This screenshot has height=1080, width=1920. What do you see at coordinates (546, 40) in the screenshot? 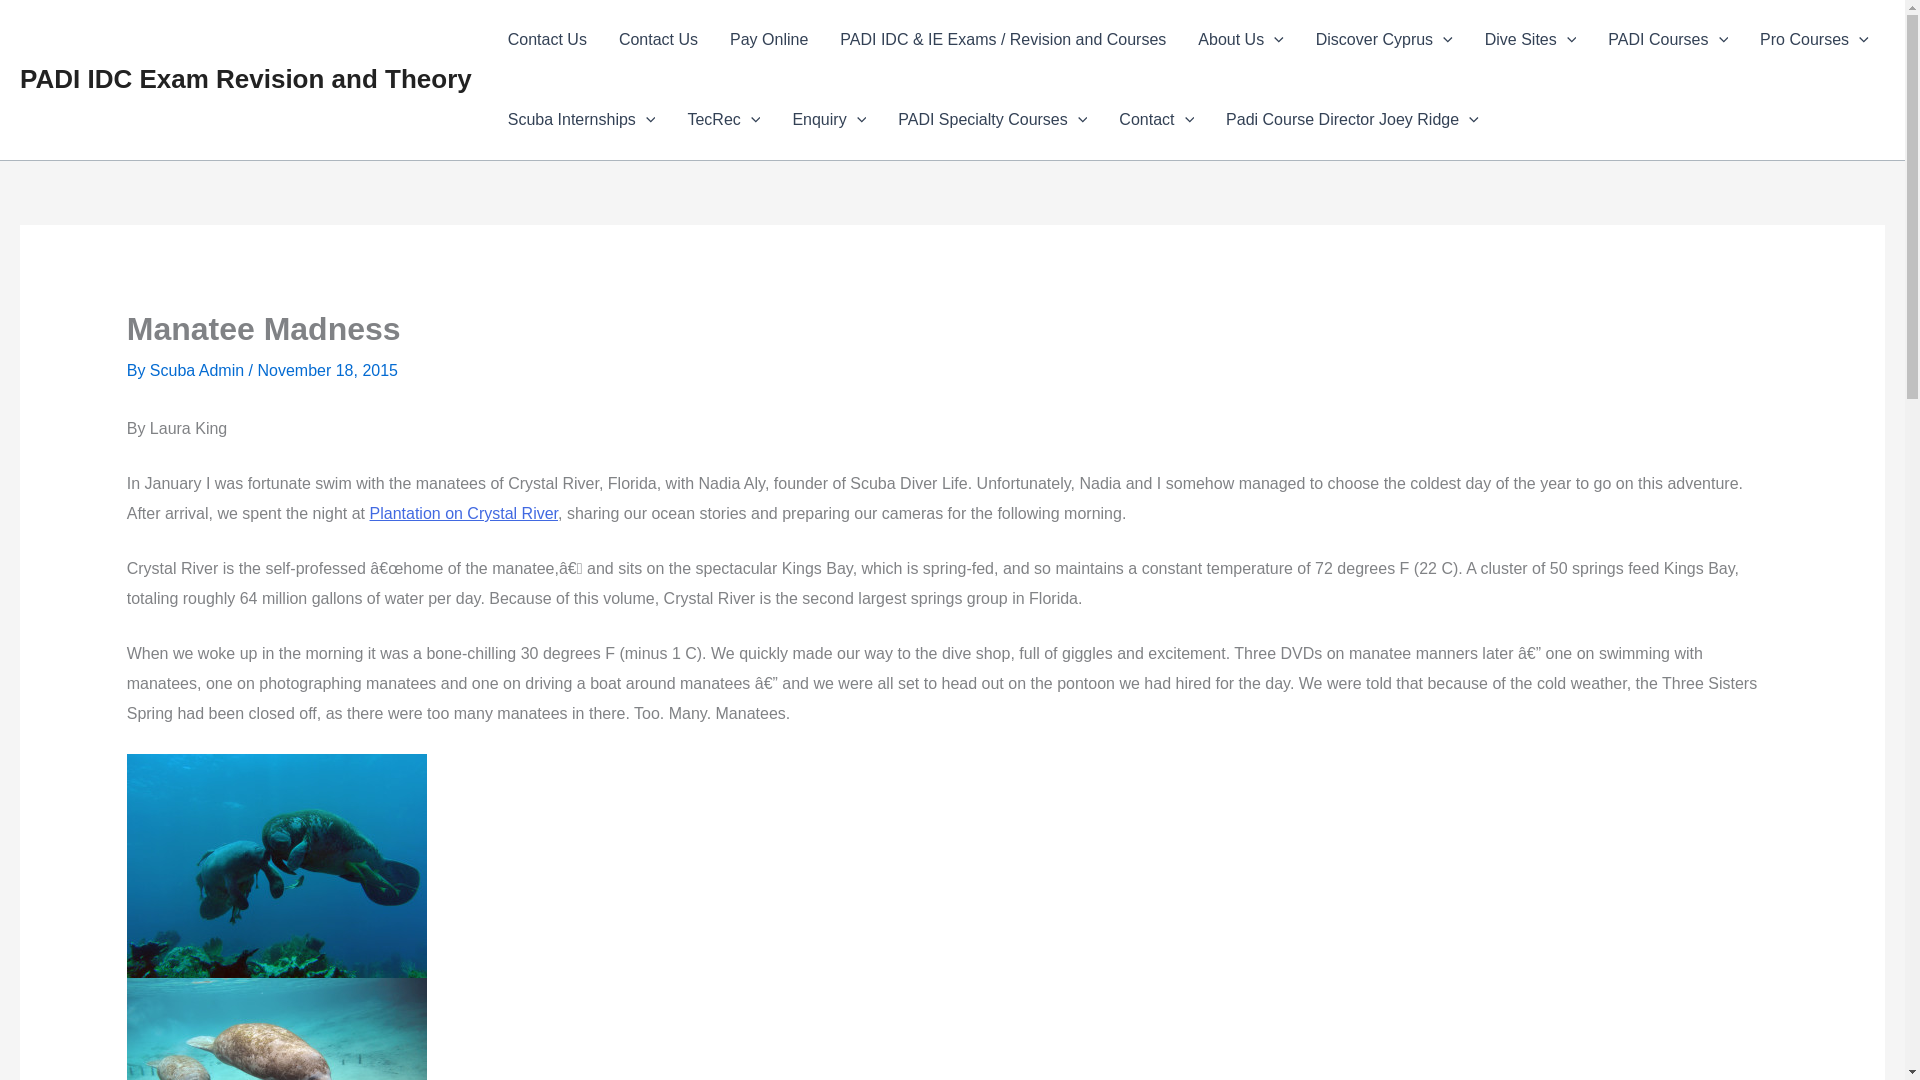
I see `Contact Us` at bounding box center [546, 40].